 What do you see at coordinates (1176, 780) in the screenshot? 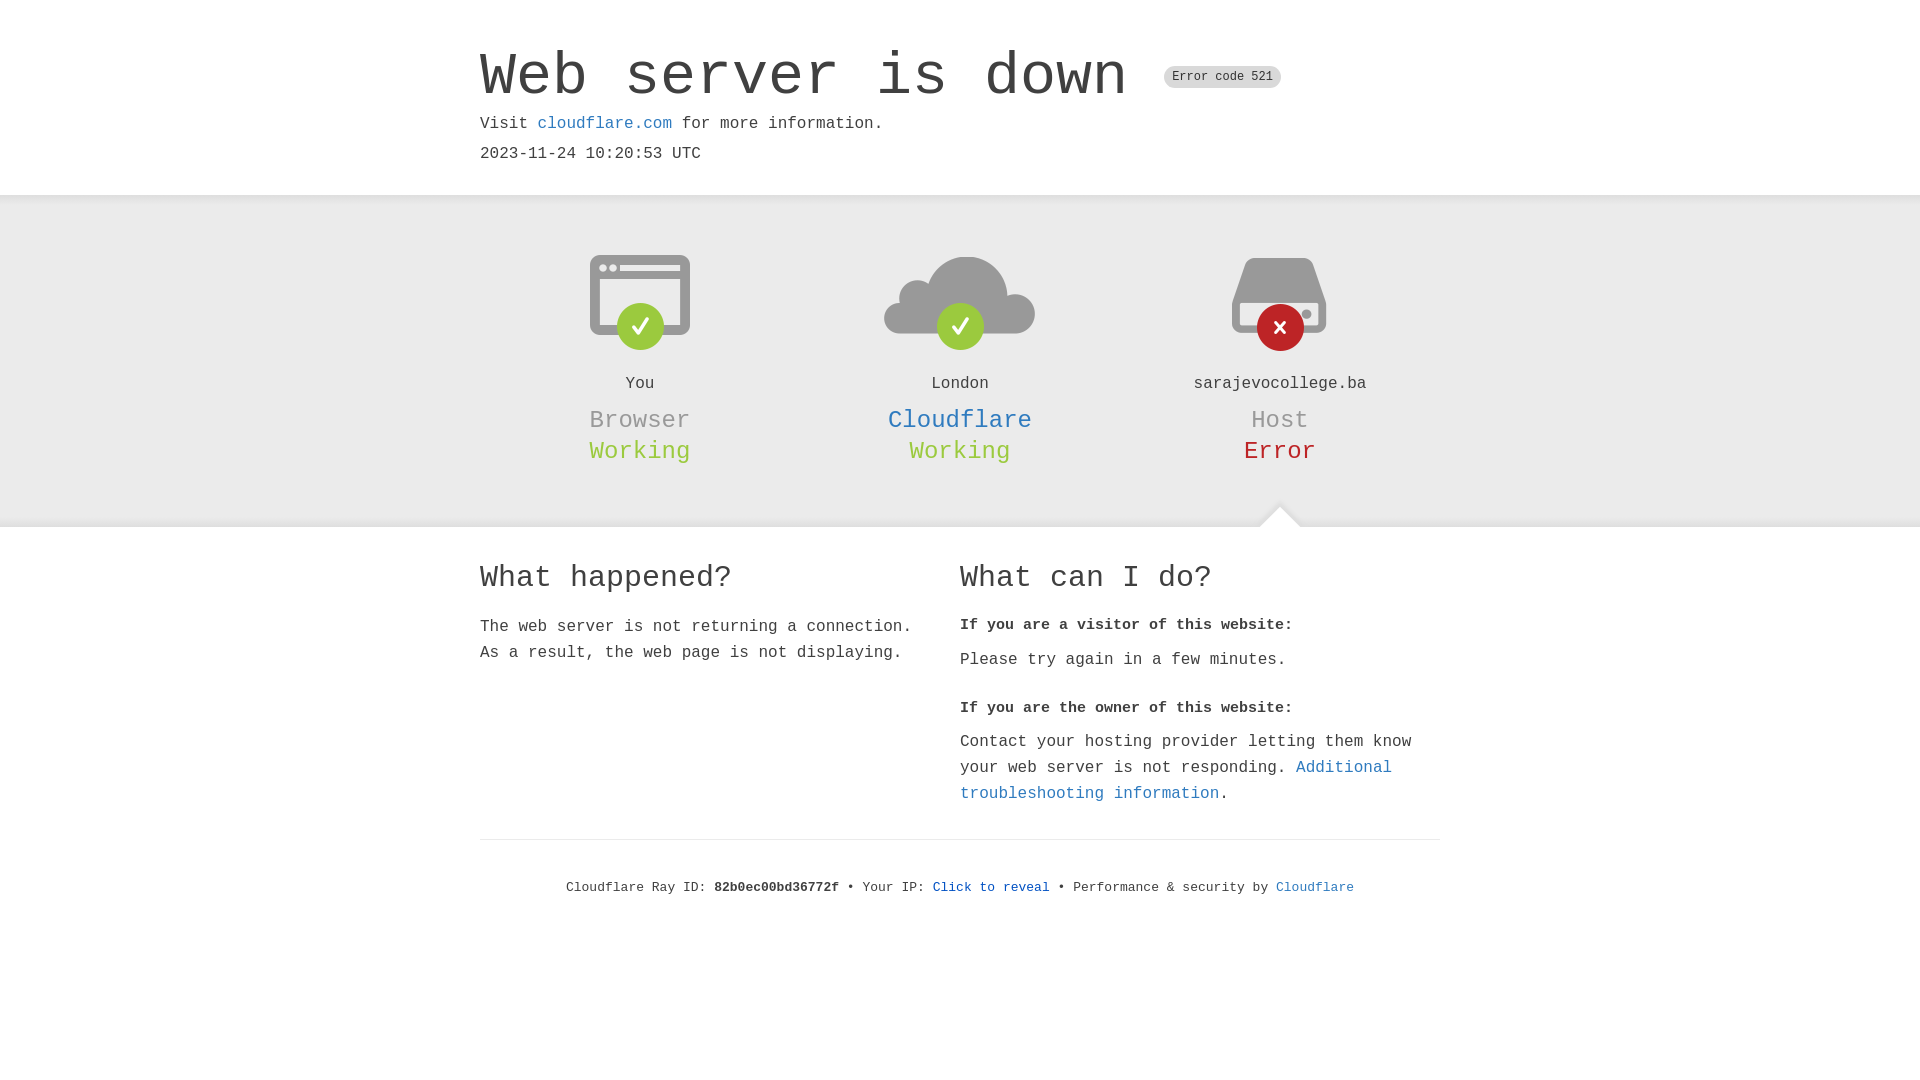
I see `Additional troubleshooting information` at bounding box center [1176, 780].